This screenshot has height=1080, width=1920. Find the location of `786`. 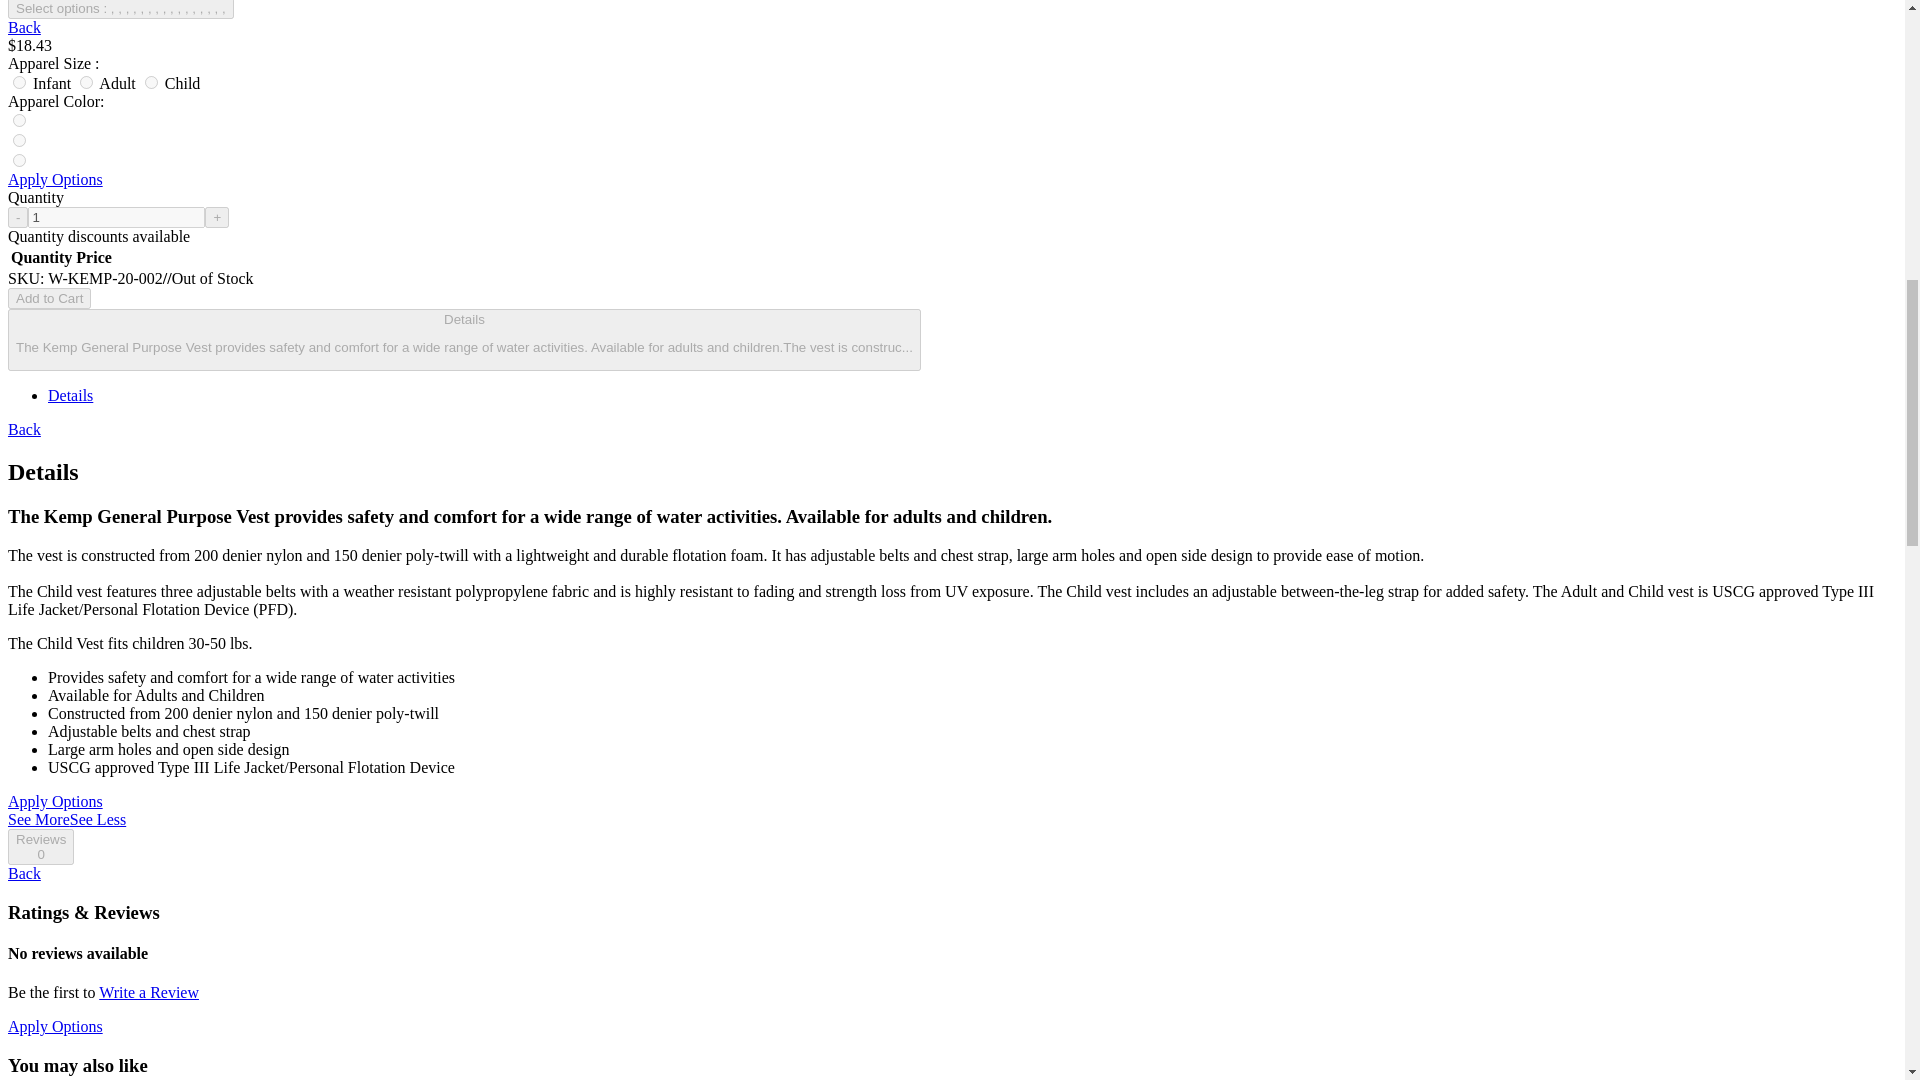

786 is located at coordinates (20, 160).